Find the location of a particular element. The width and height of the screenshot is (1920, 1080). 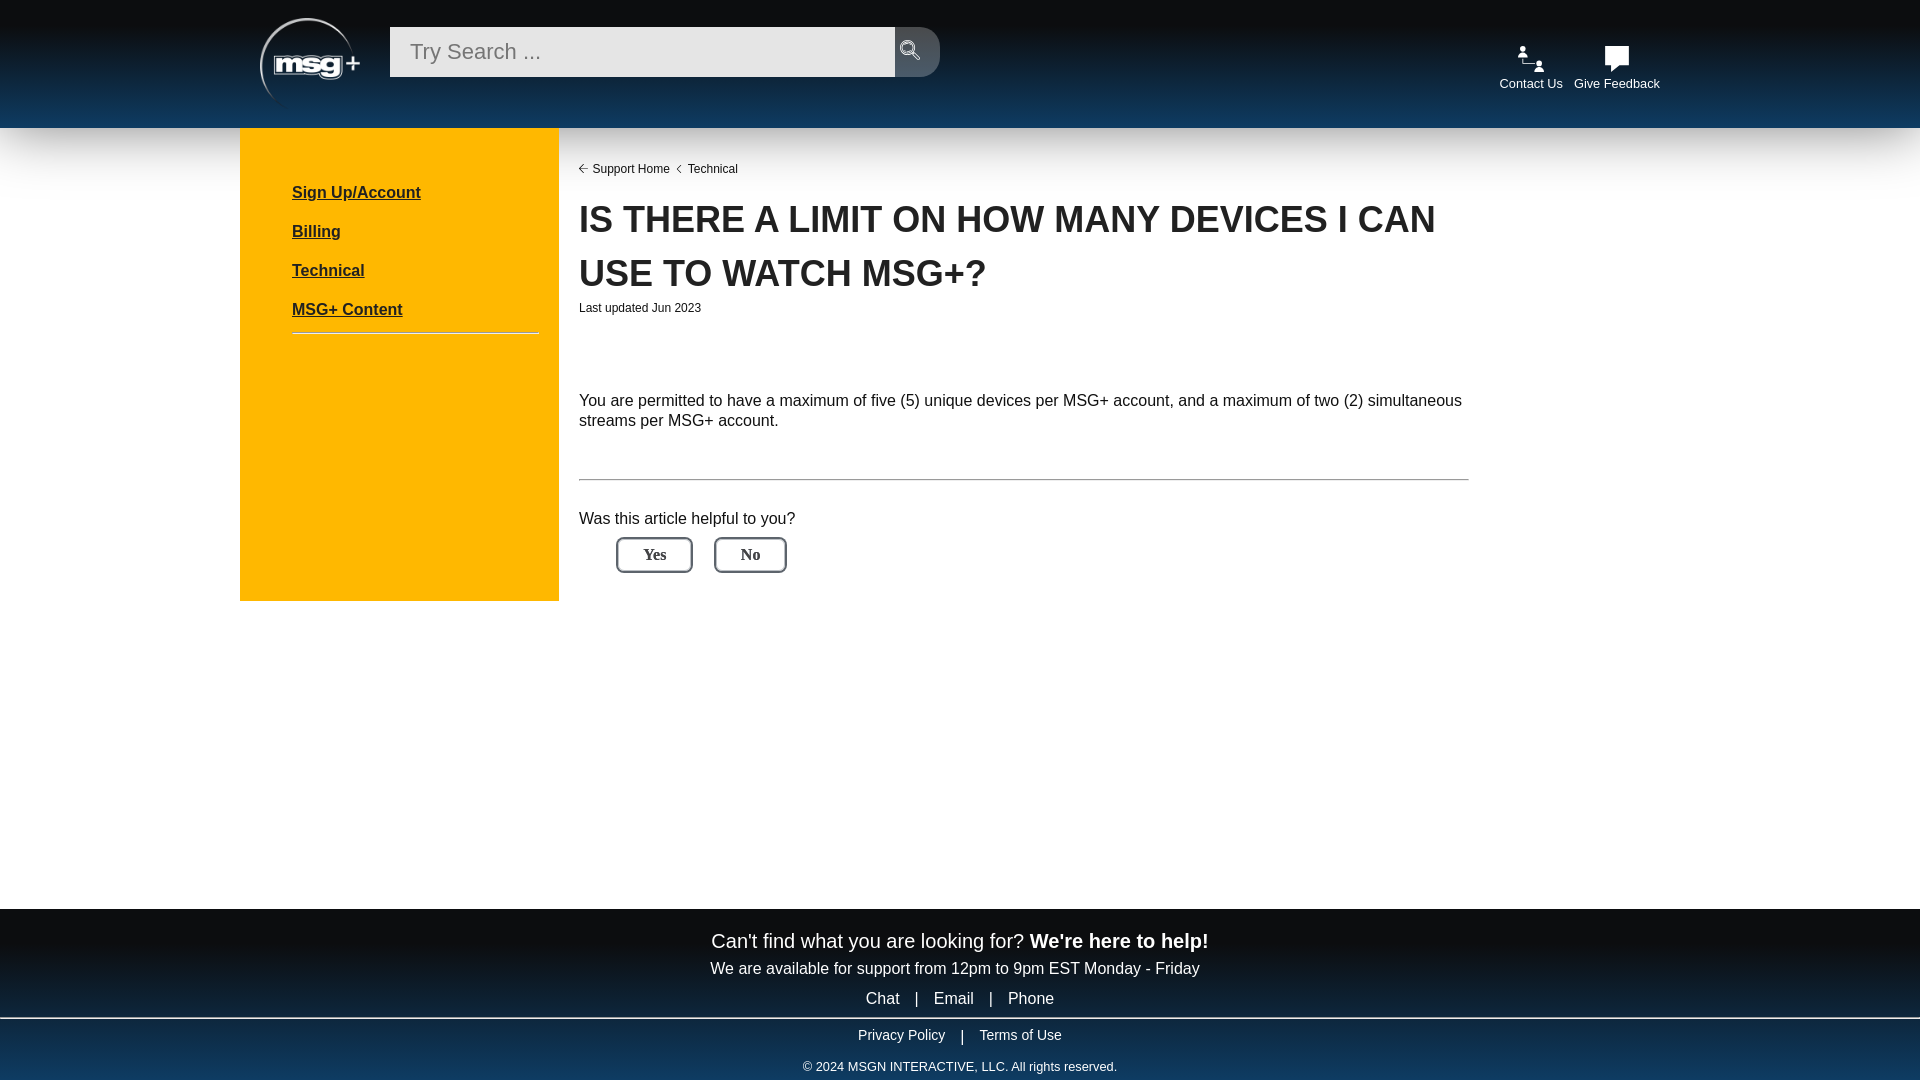

Support Home is located at coordinates (630, 168).